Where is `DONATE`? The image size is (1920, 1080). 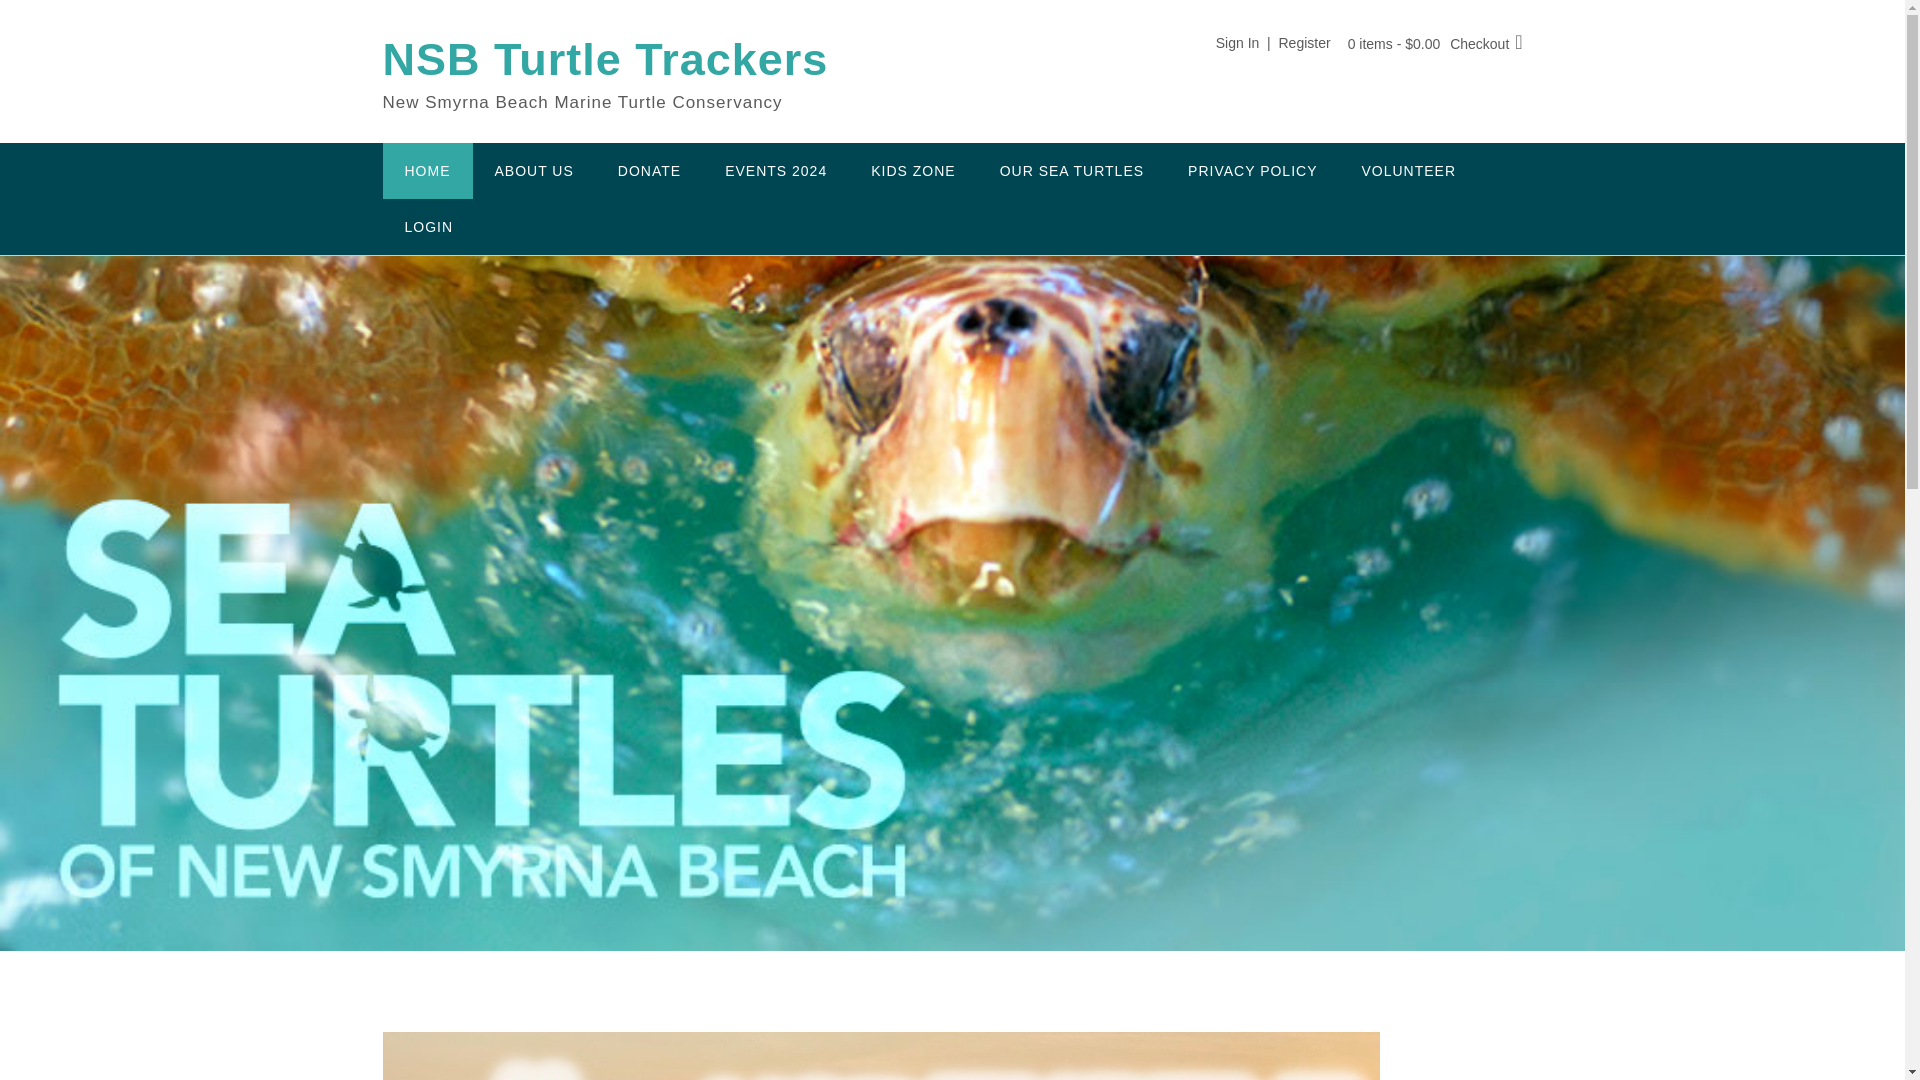
DONATE is located at coordinates (648, 170).